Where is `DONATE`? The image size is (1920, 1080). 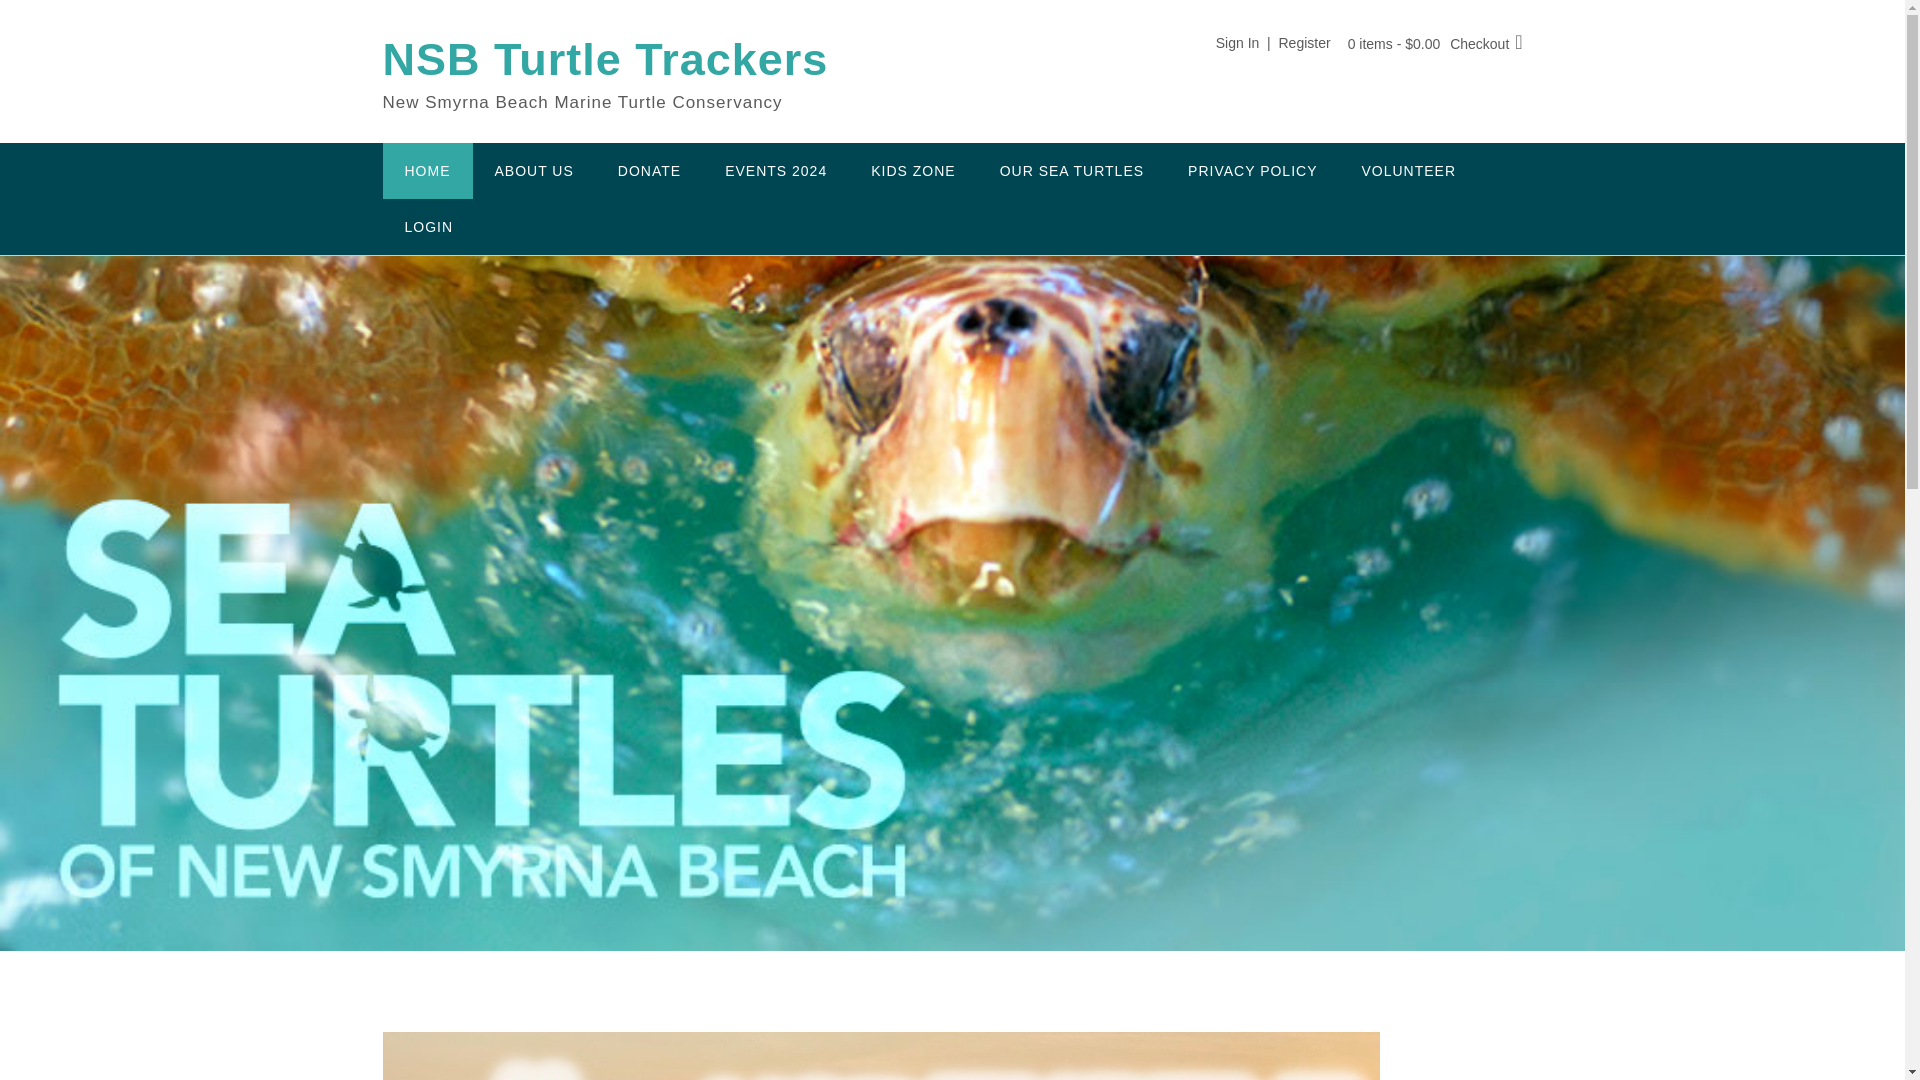
DONATE is located at coordinates (648, 170).